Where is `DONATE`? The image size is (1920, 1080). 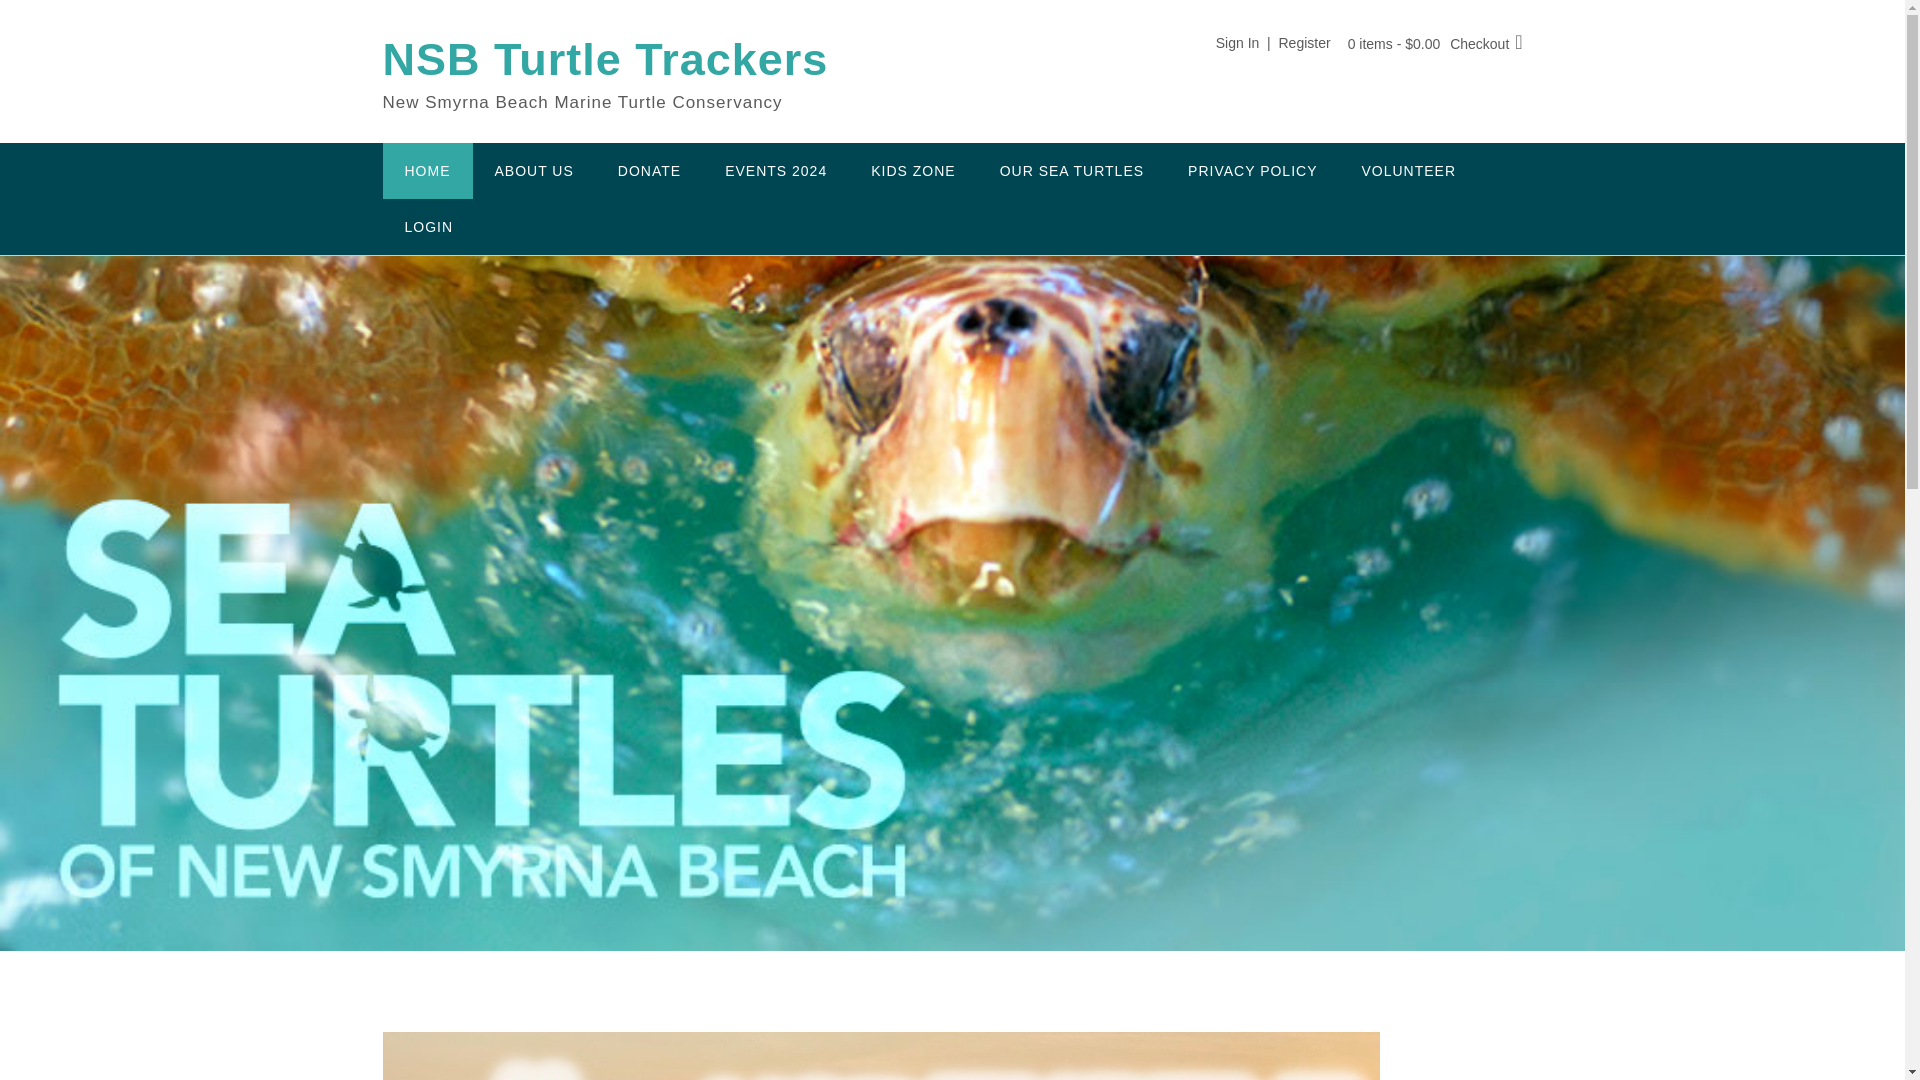
DONATE is located at coordinates (648, 170).